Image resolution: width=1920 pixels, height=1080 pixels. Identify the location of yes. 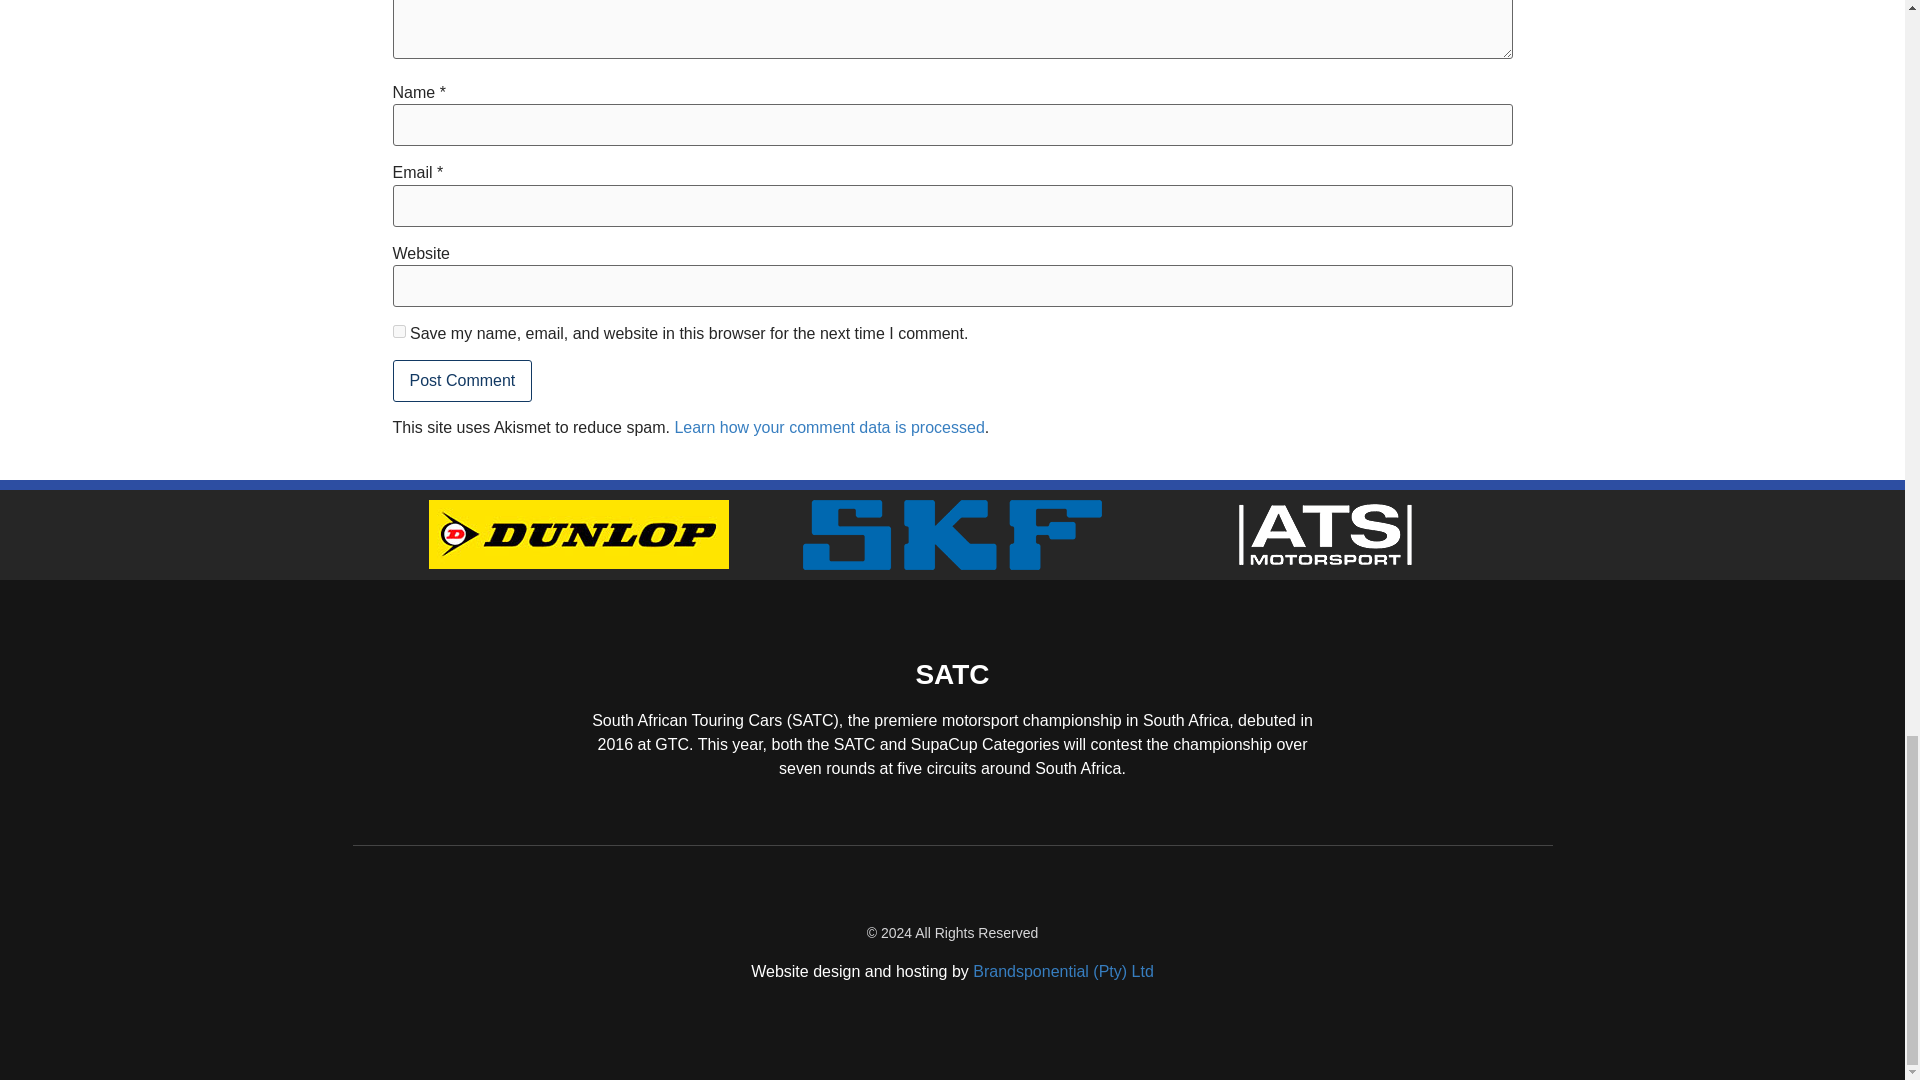
(398, 332).